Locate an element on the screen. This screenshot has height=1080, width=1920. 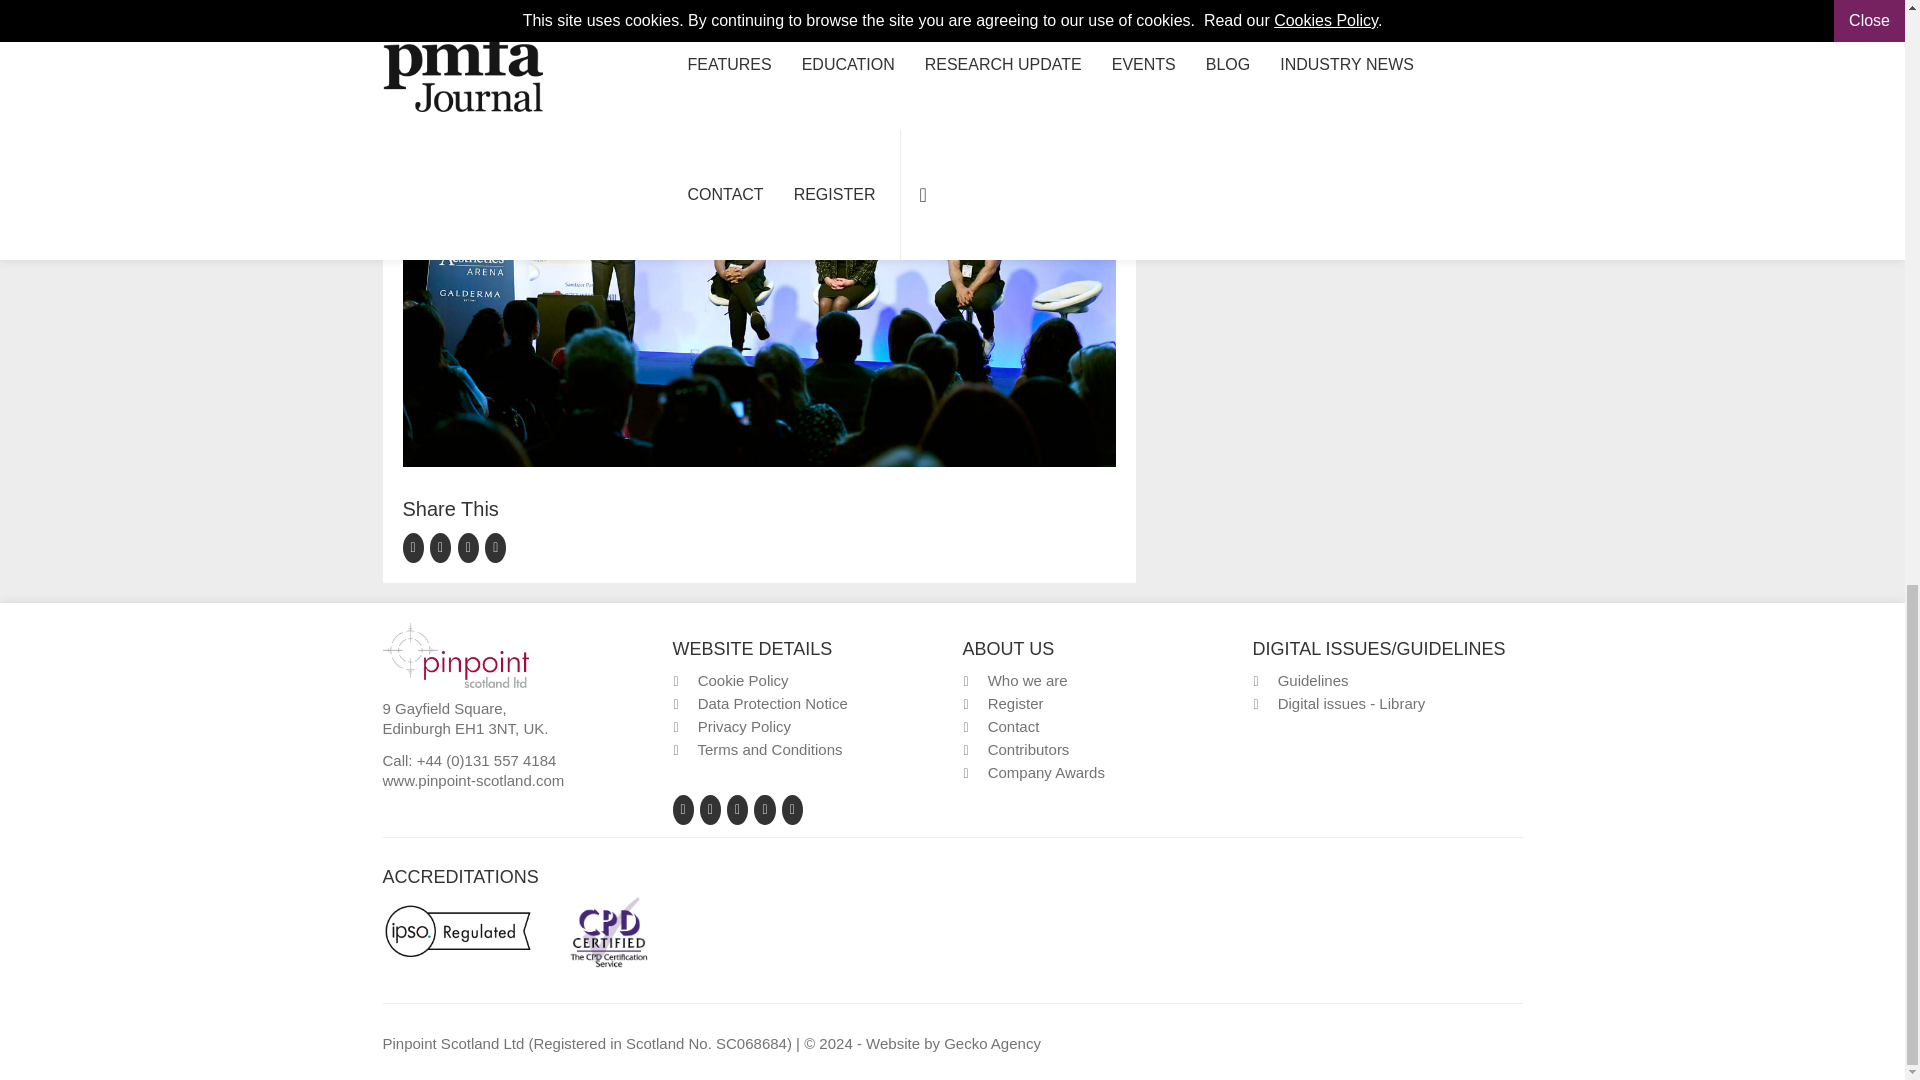
On Facebook is located at coordinates (416, 546).